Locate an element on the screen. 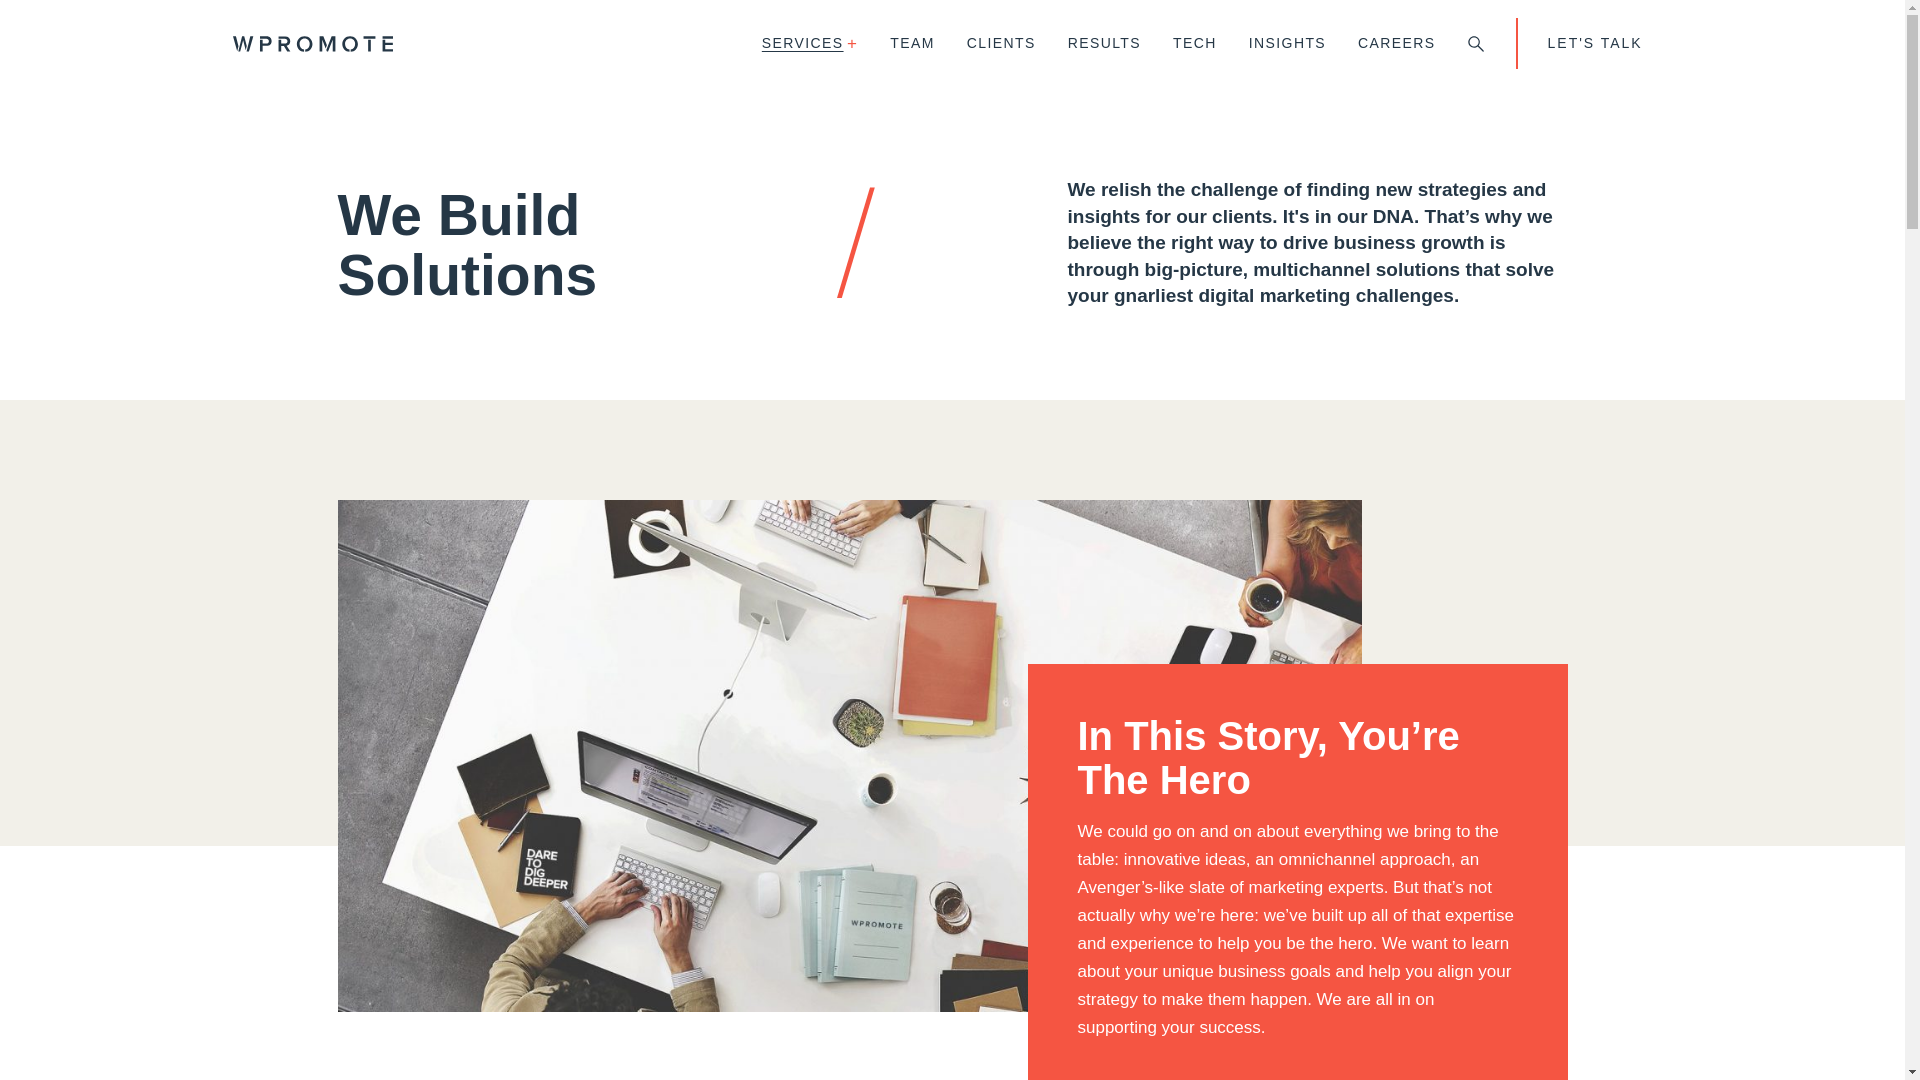 This screenshot has height=1080, width=1920. TECH is located at coordinates (1194, 44).